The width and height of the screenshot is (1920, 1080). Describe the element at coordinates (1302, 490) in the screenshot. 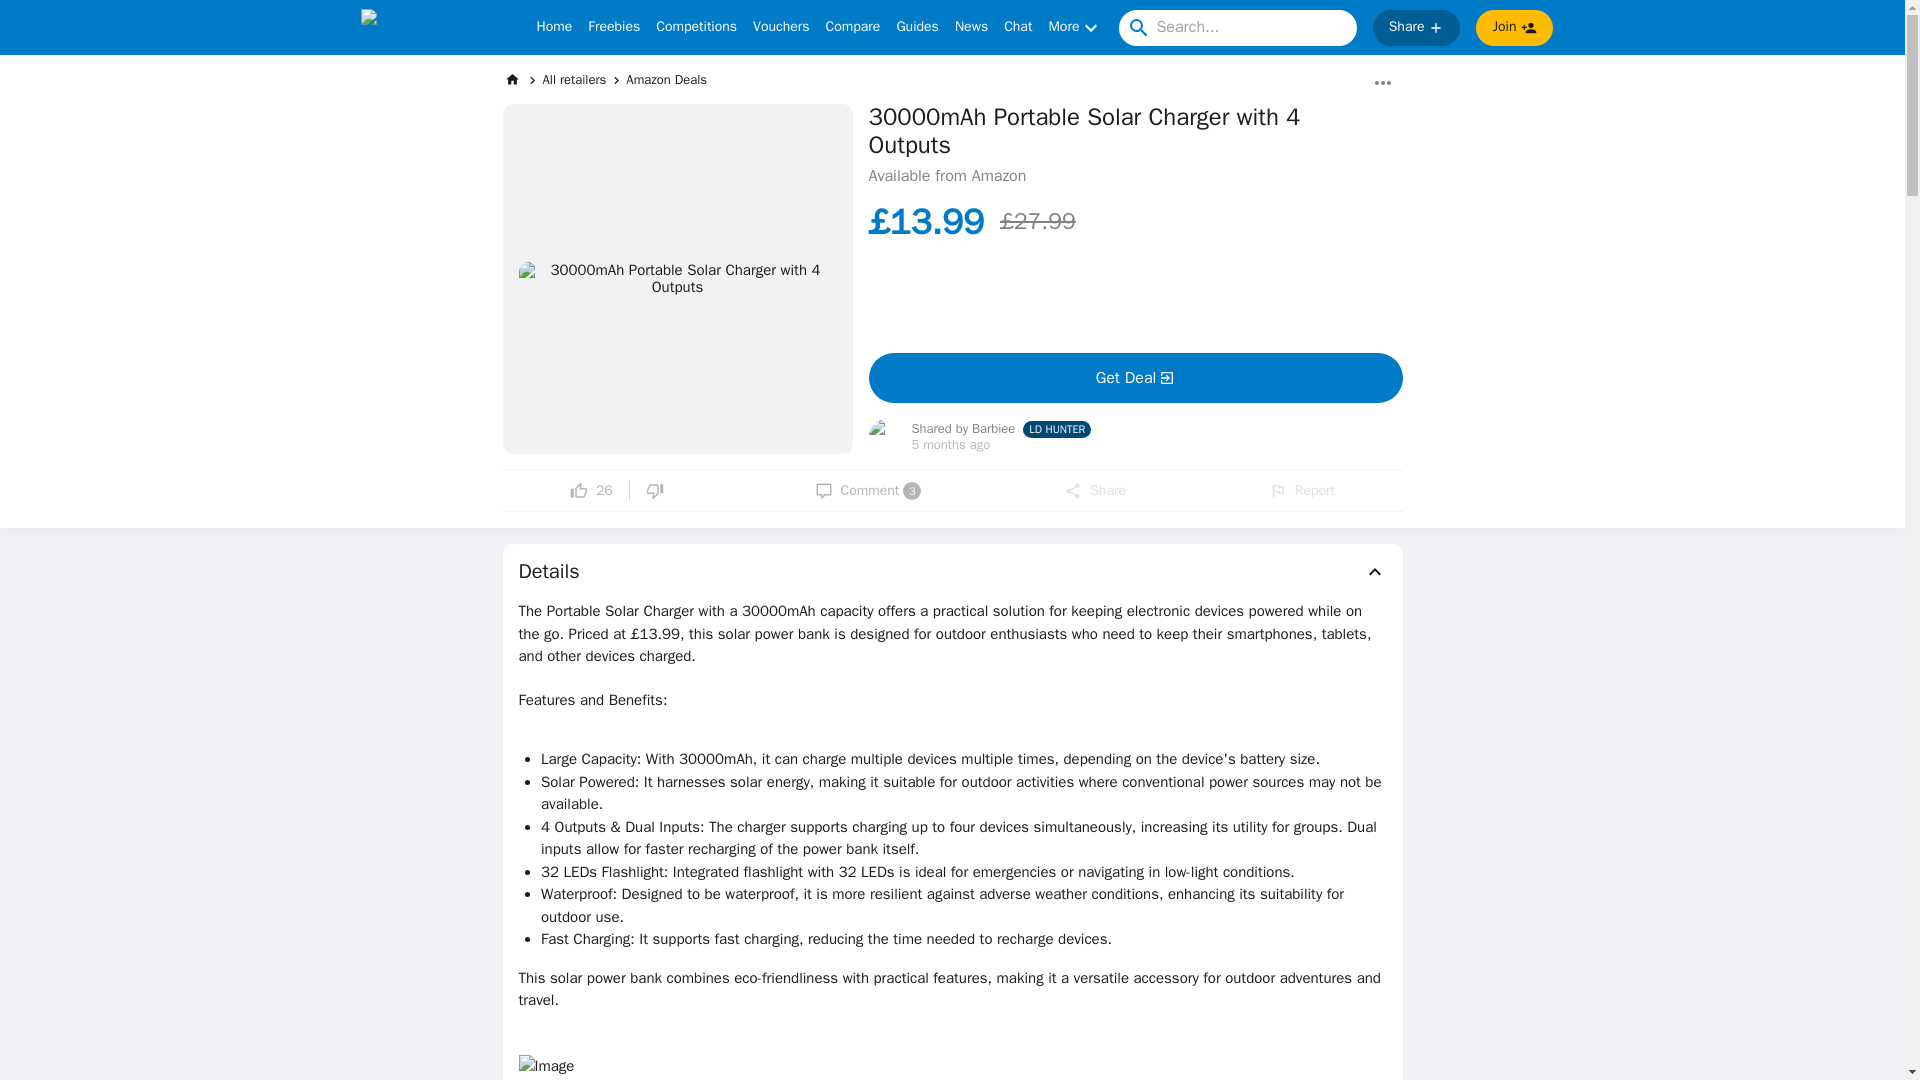

I see `Report` at that location.